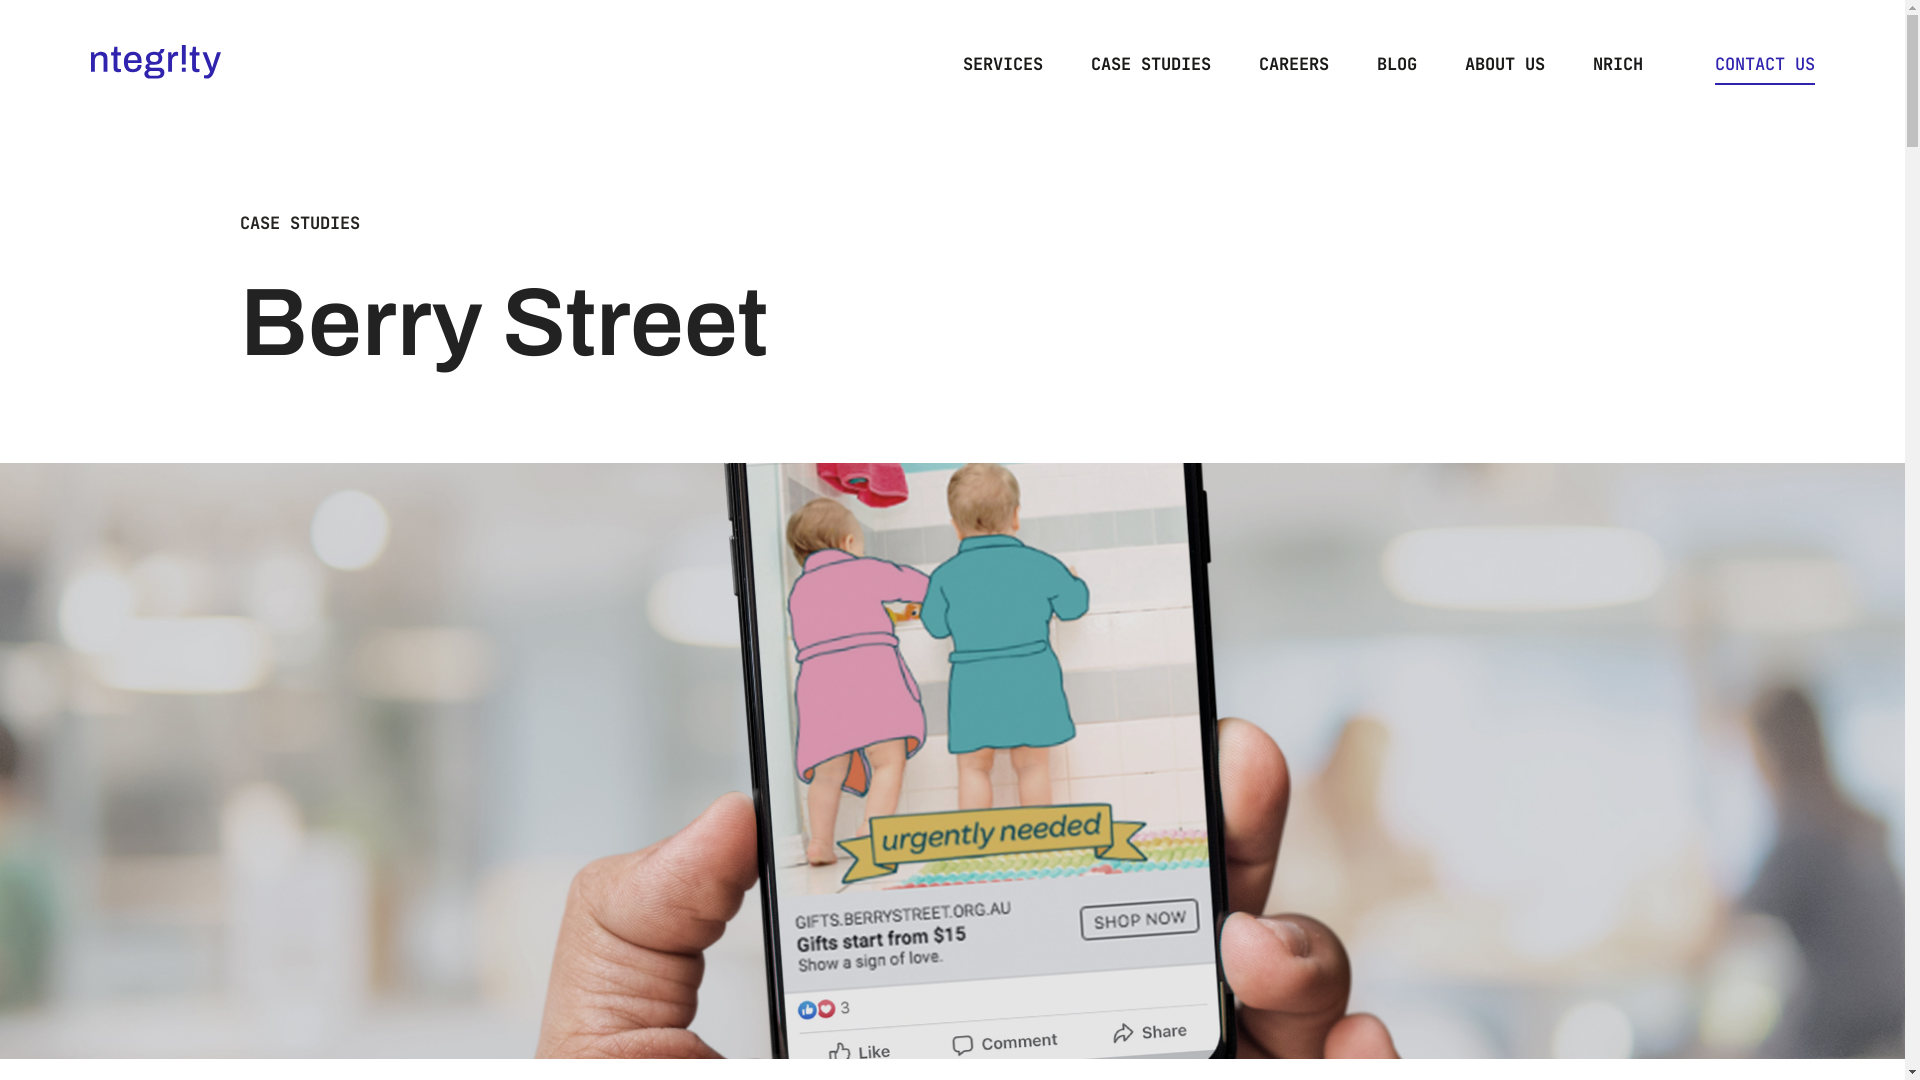 This screenshot has width=1920, height=1080. Describe the element at coordinates (1150, 64) in the screenshot. I see `CASE STUDIES` at that location.